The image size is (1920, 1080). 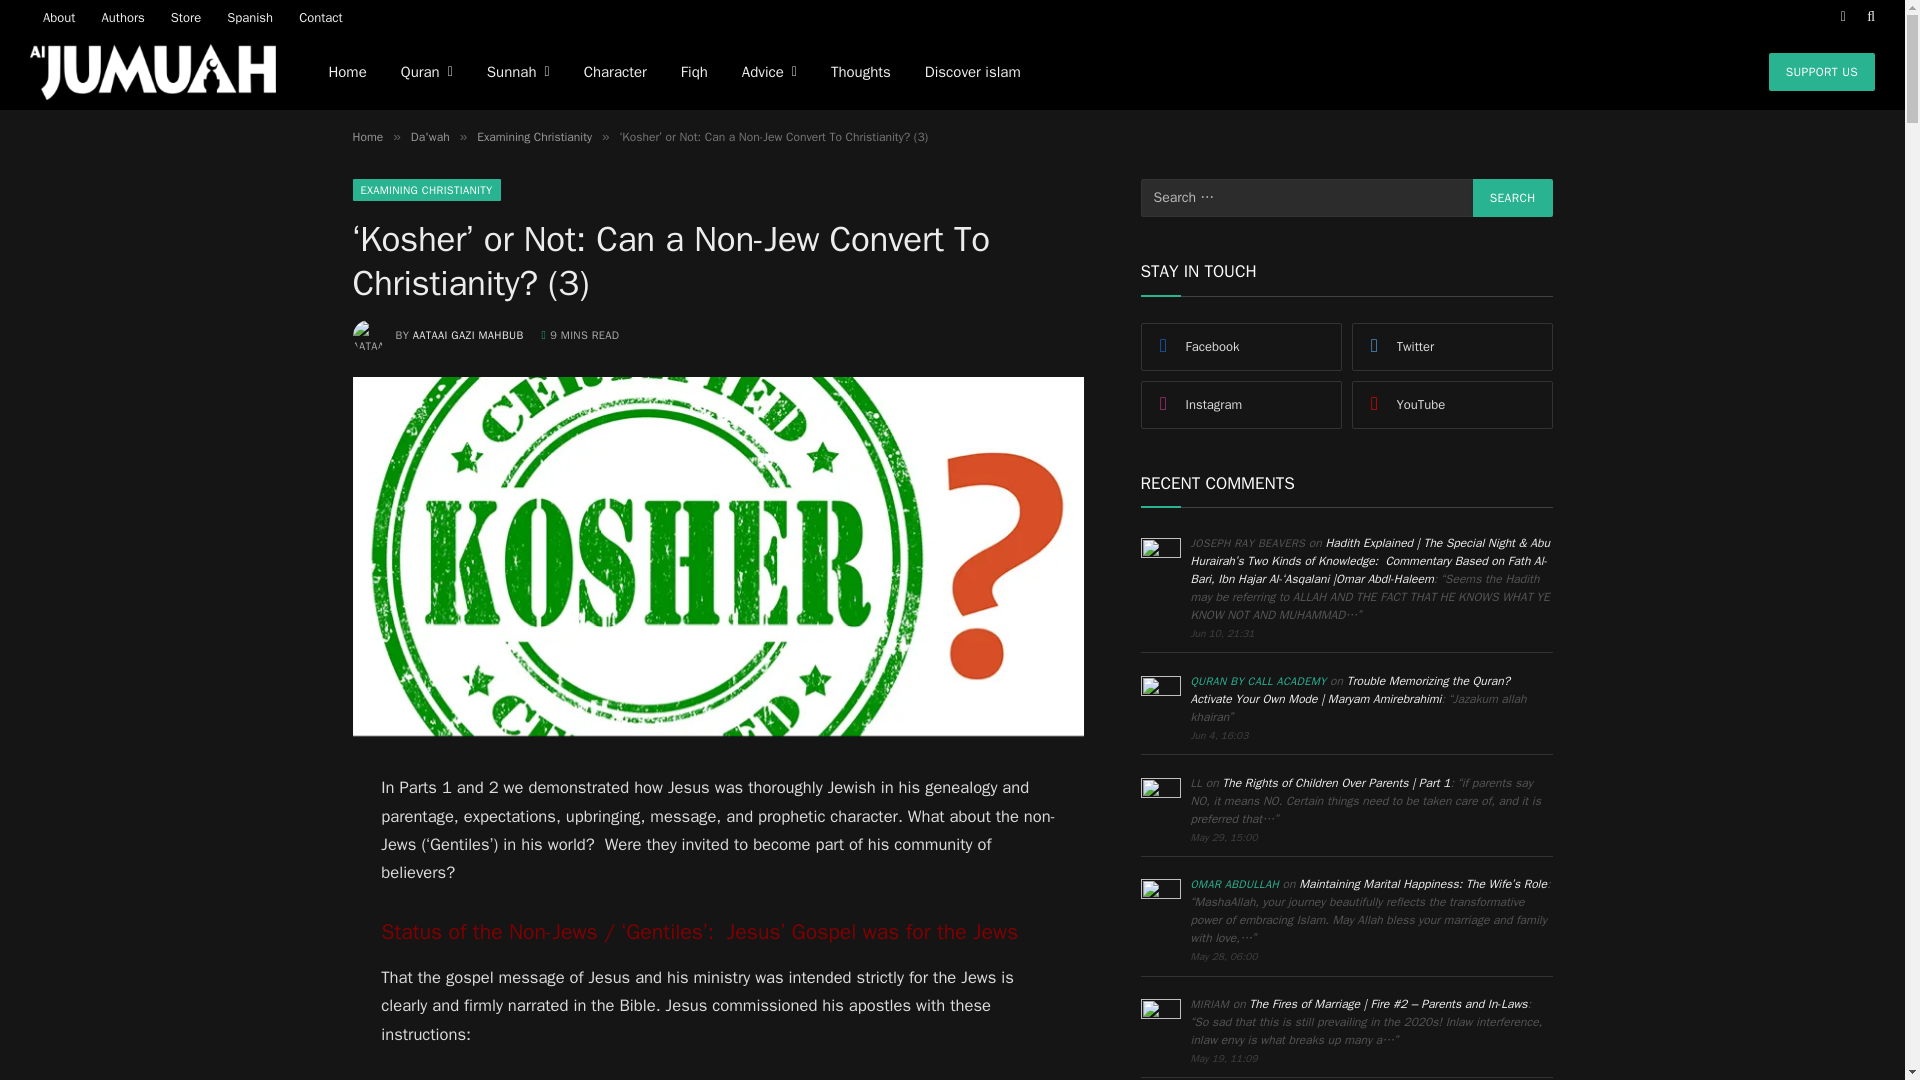 What do you see at coordinates (615, 72) in the screenshot?
I see `Character` at bounding box center [615, 72].